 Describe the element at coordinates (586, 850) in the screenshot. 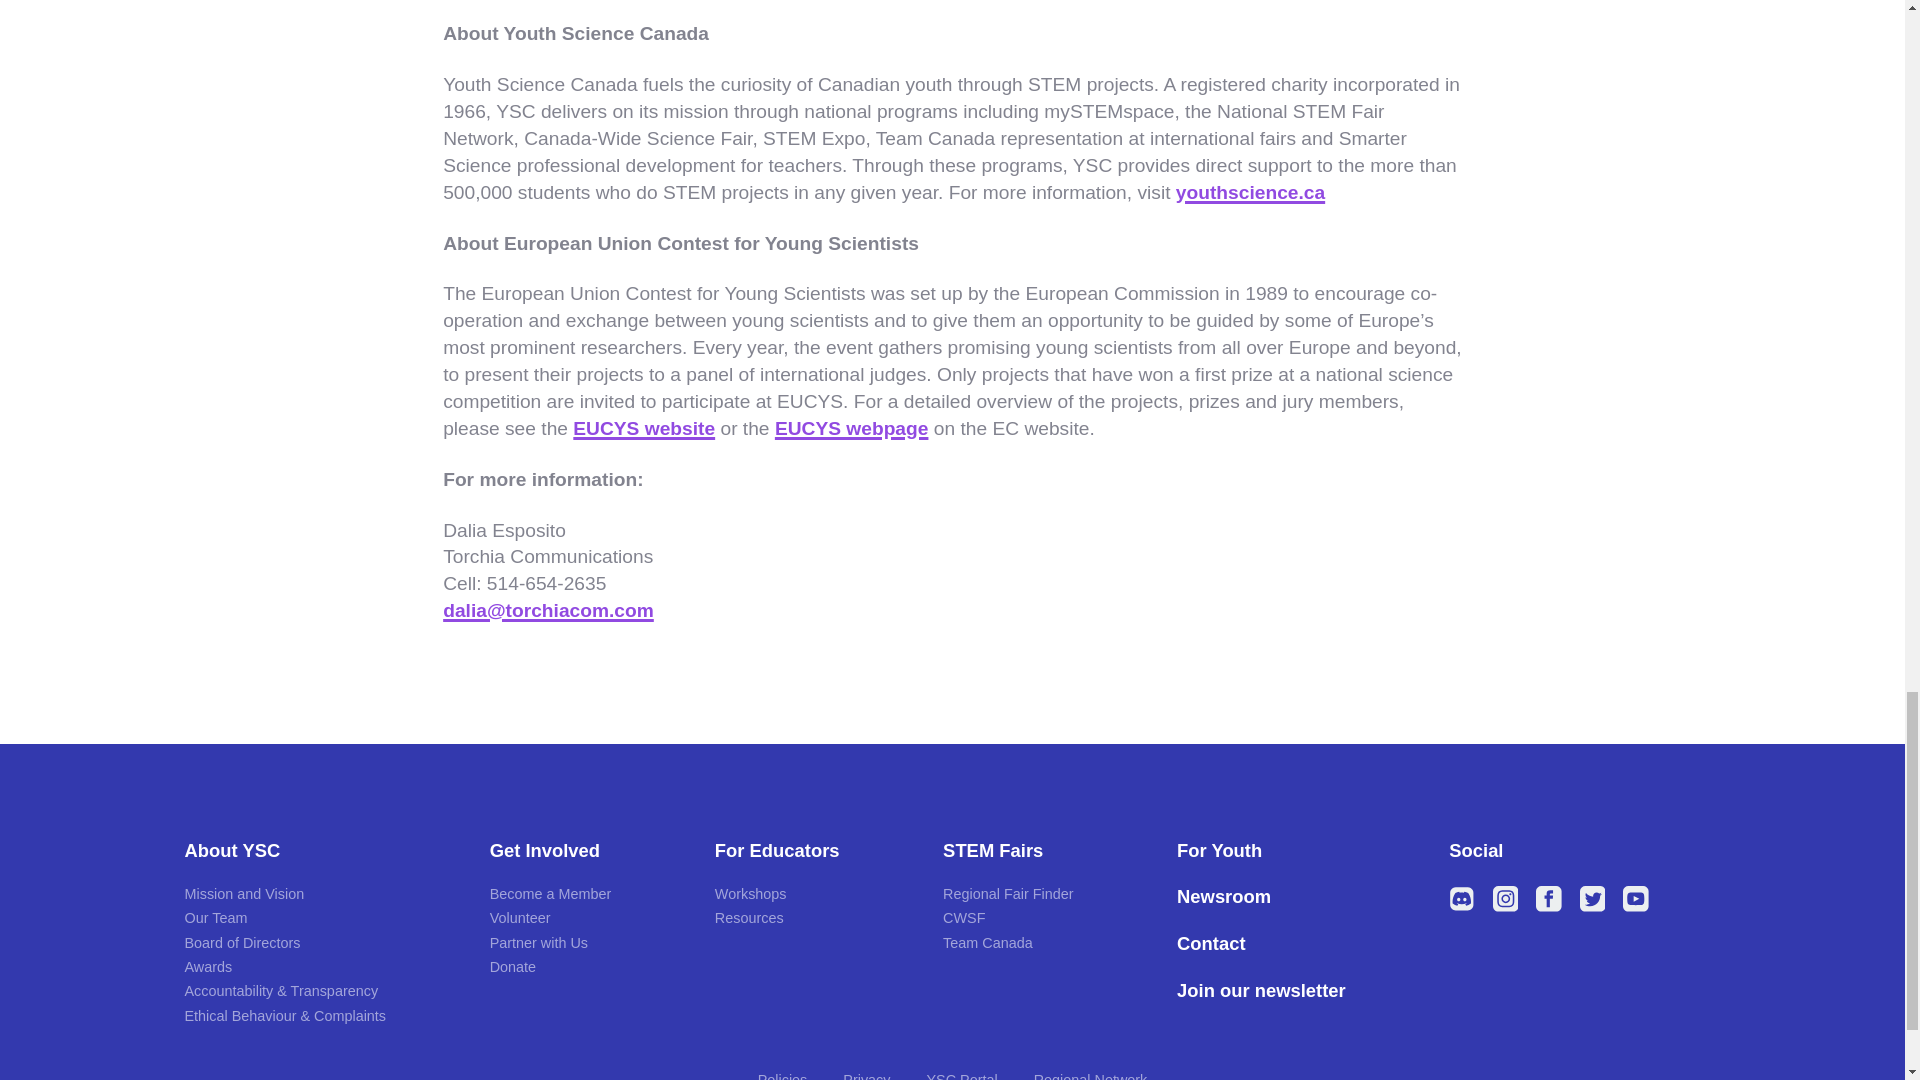

I see `Get Involved` at that location.